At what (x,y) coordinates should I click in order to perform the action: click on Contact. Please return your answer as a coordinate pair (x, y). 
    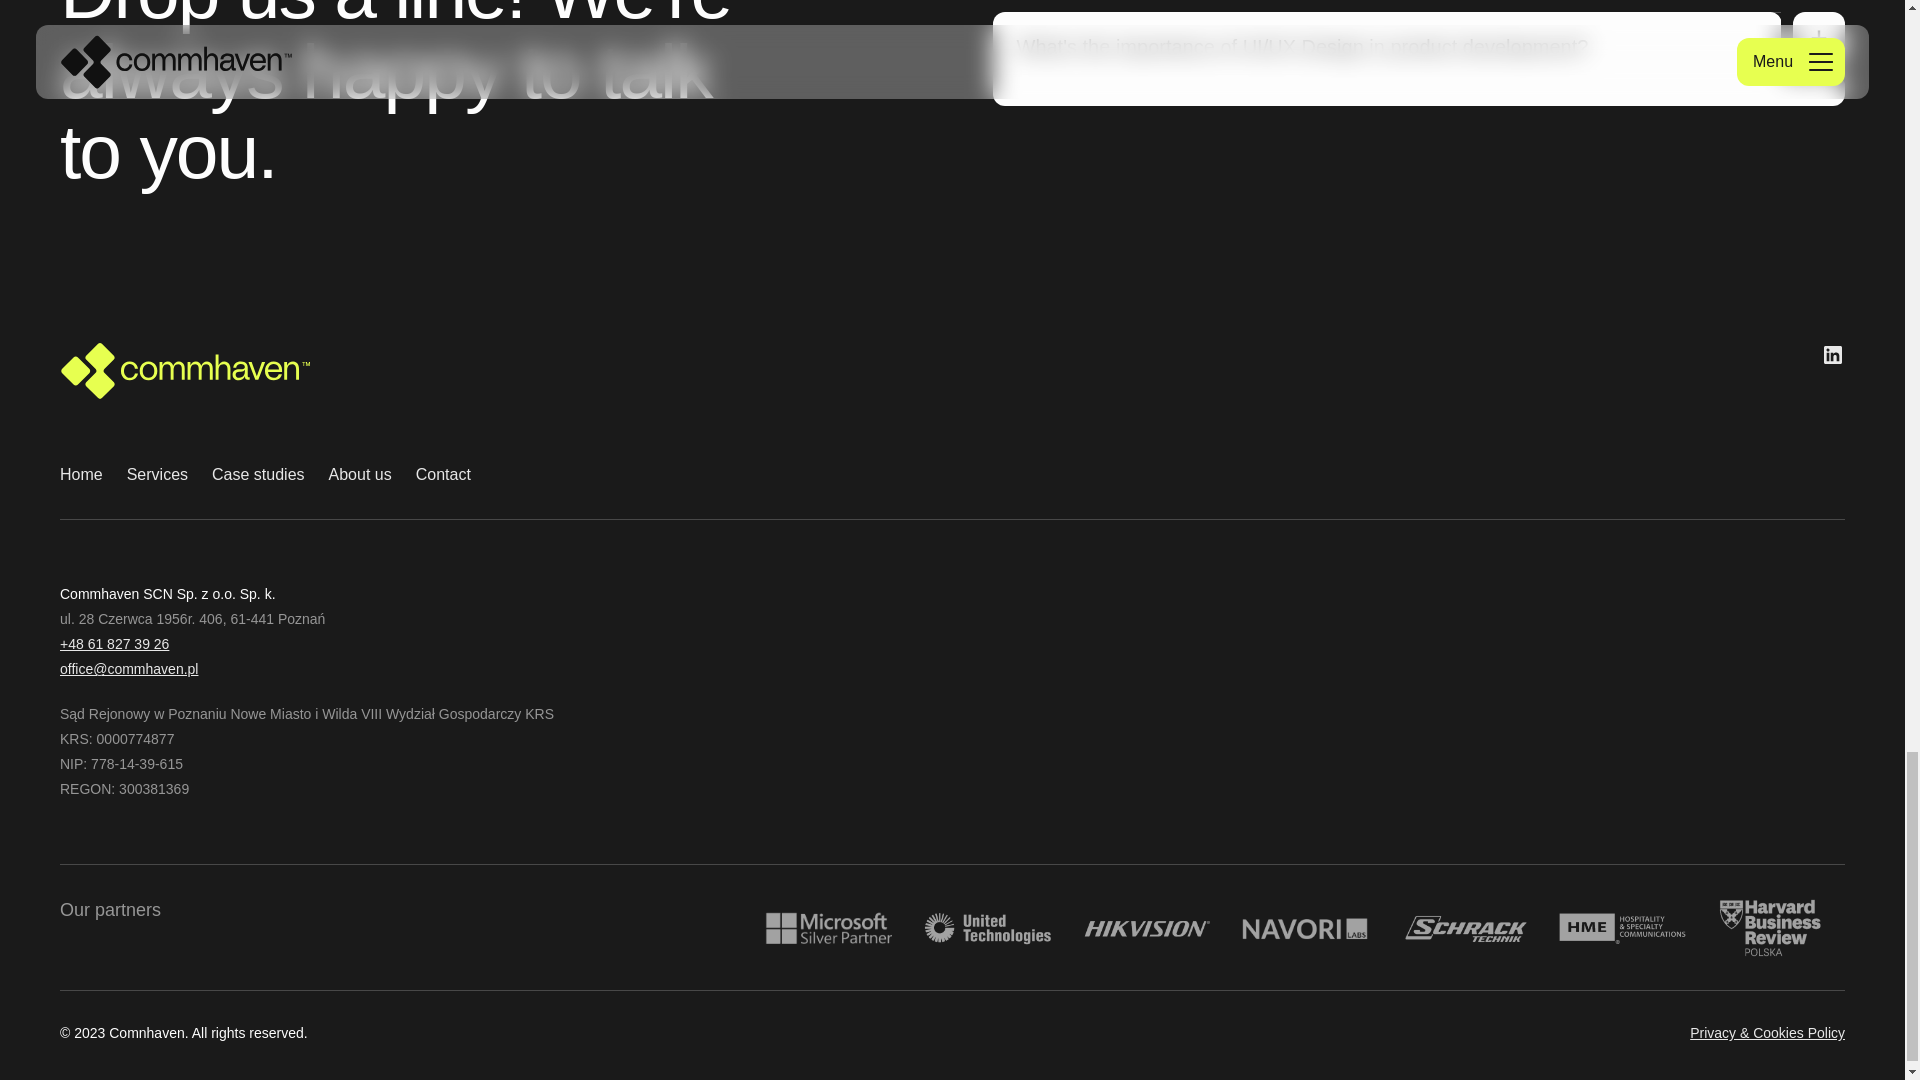
    Looking at the image, I should click on (443, 475).